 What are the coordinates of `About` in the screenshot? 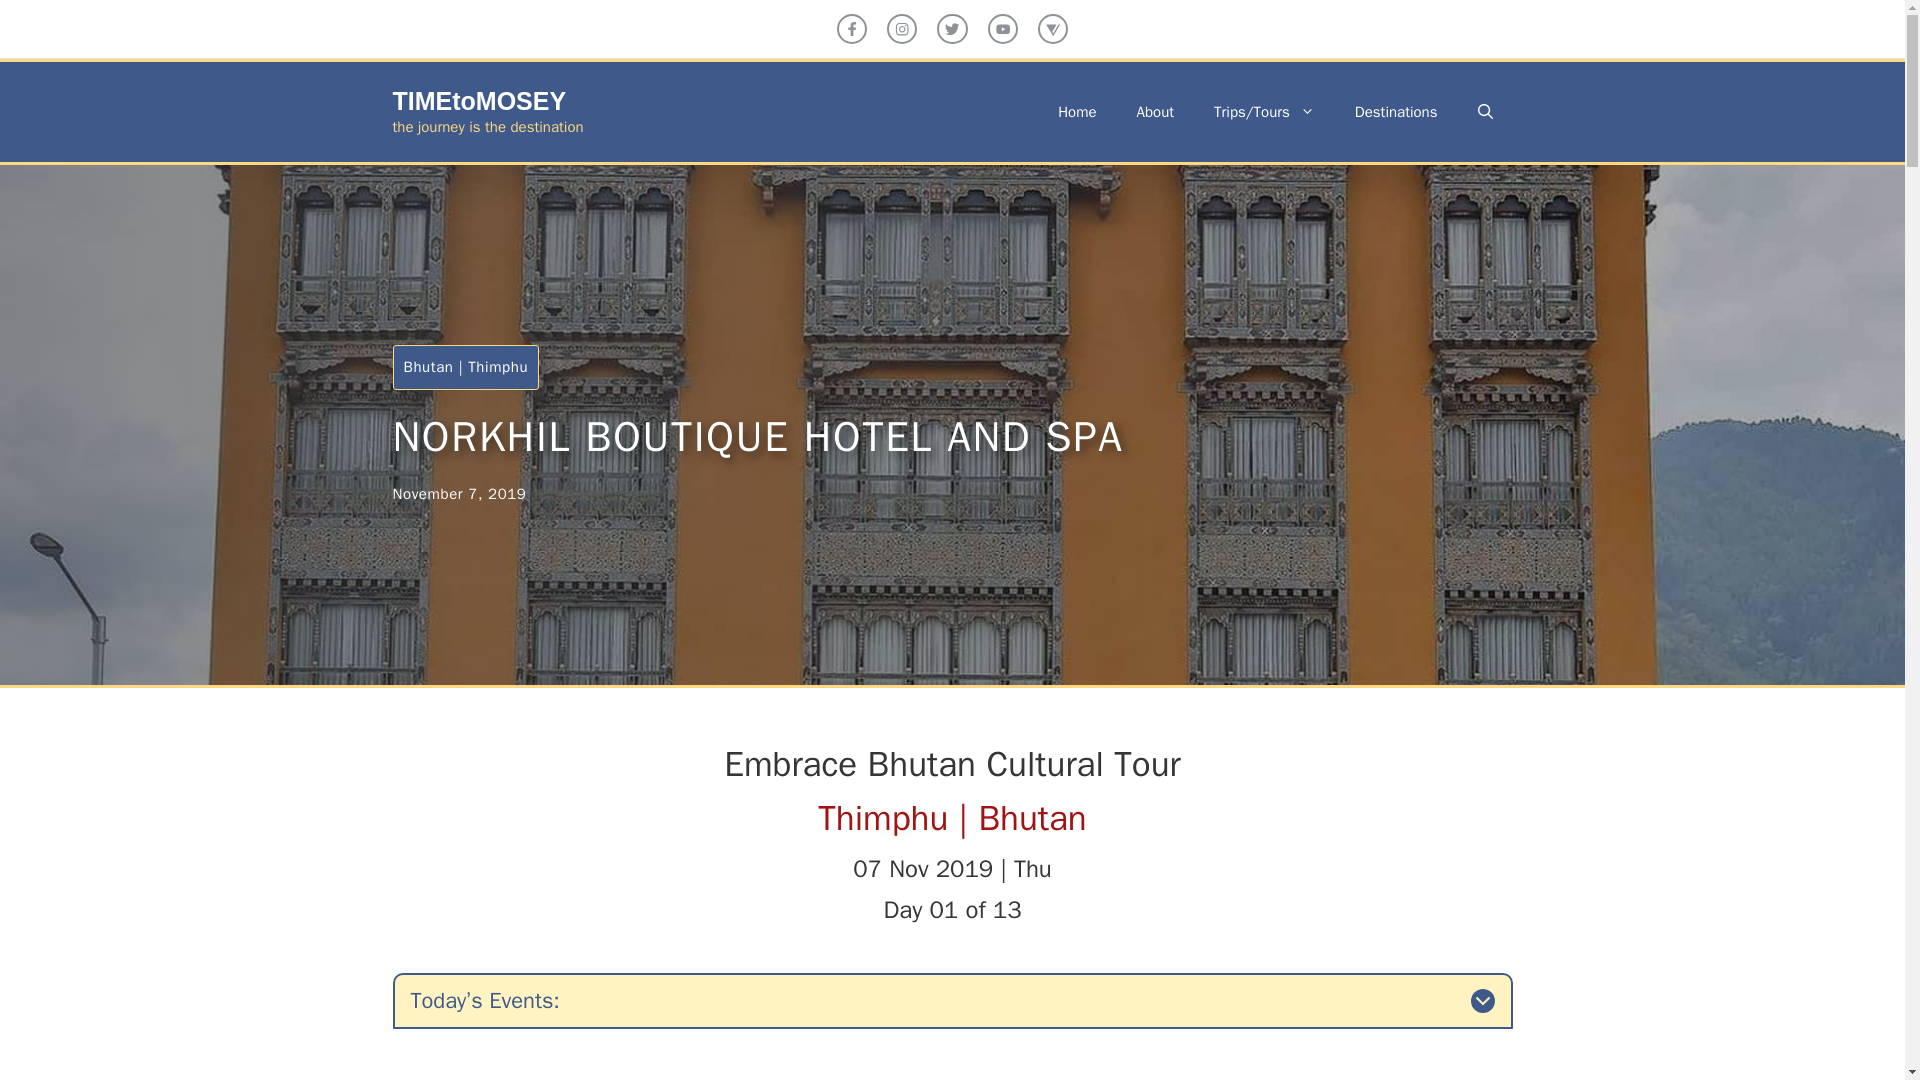 It's located at (1156, 112).